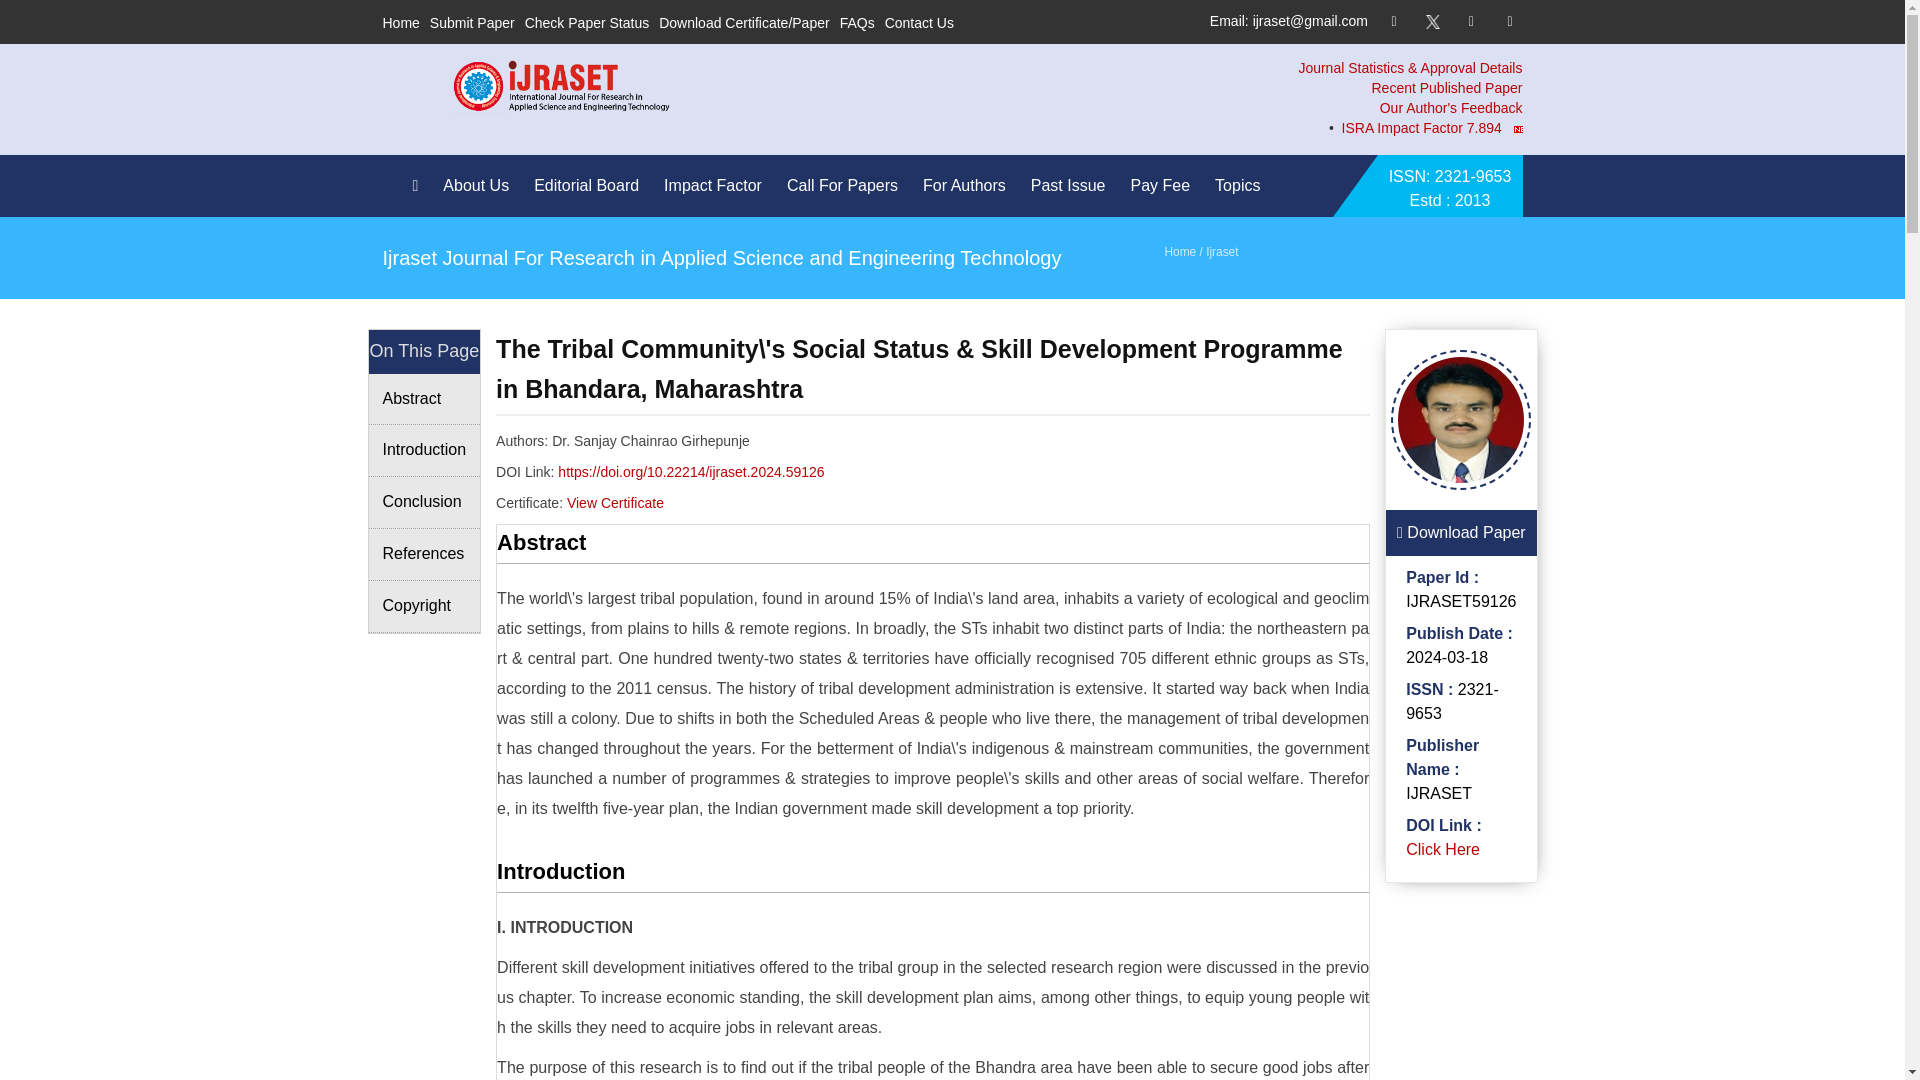  Describe the element at coordinates (400, 23) in the screenshot. I see `Home` at that location.